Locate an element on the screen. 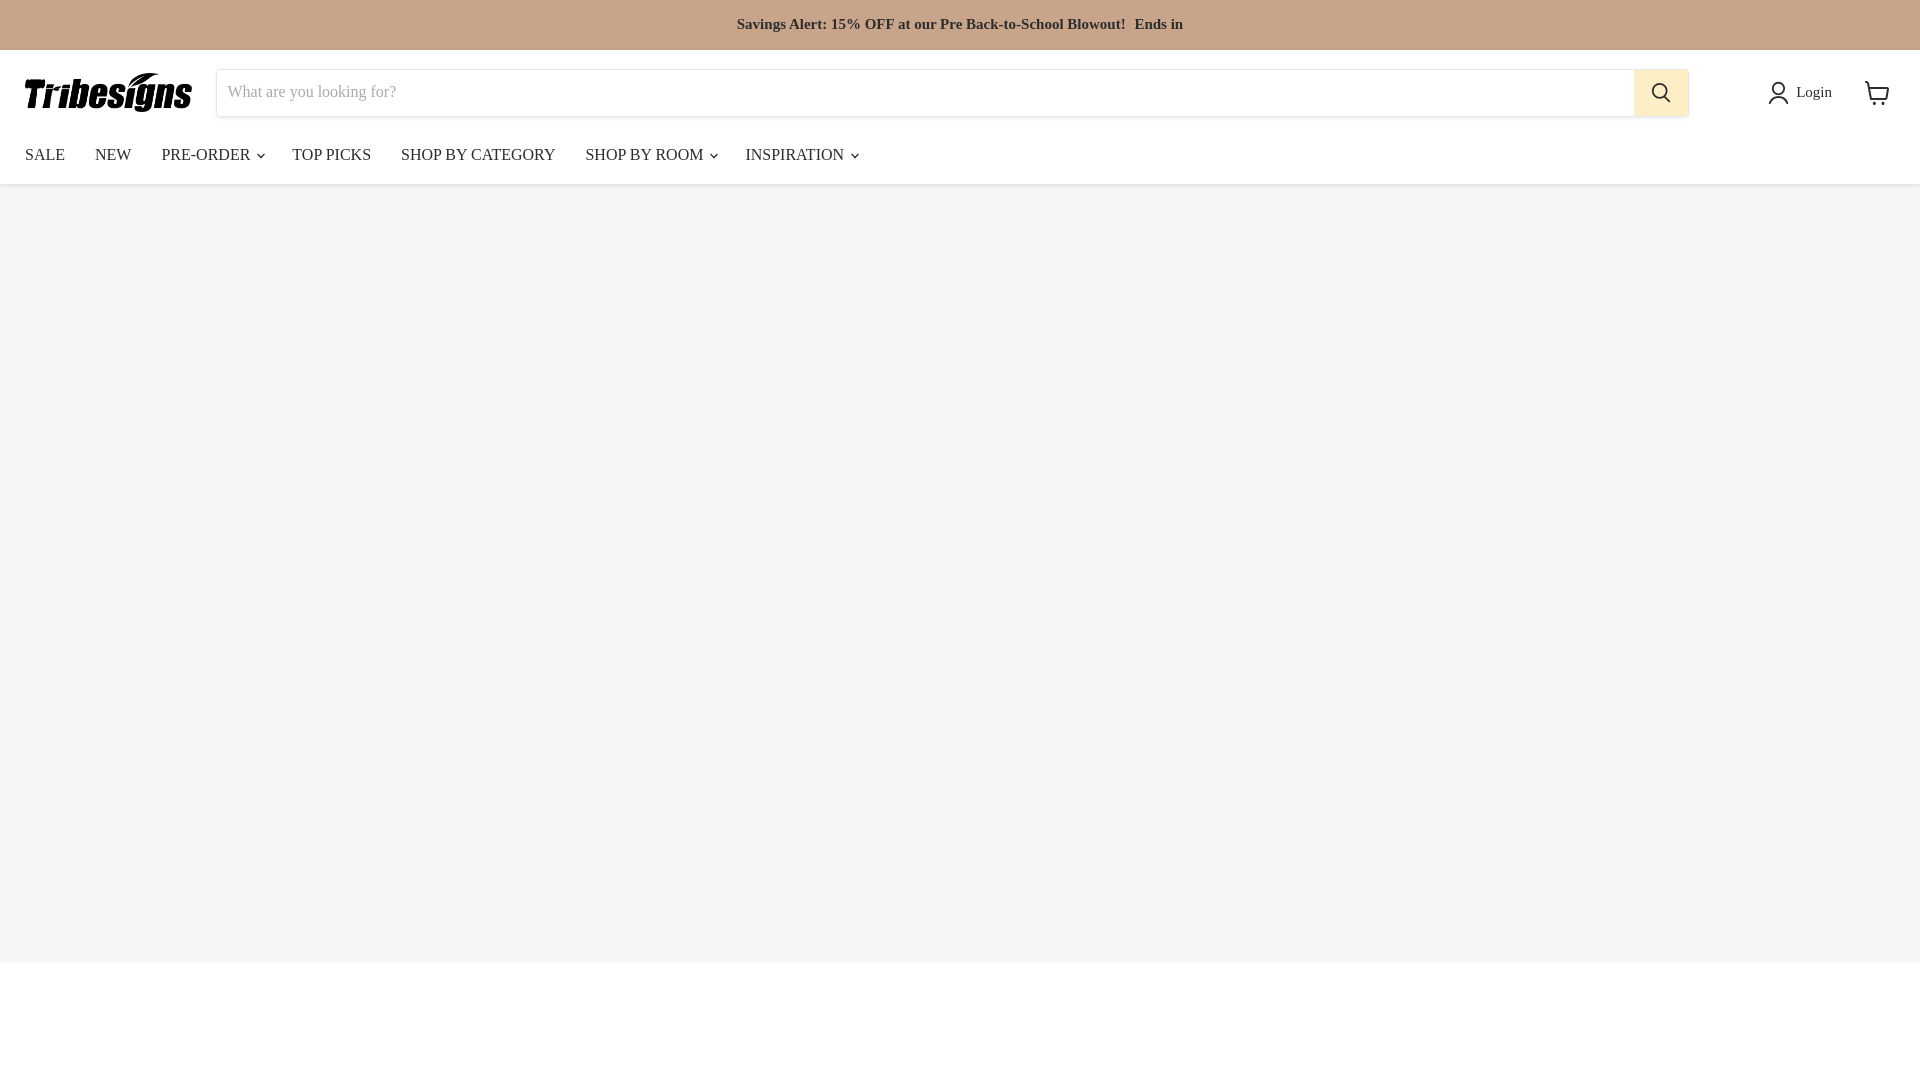  Login is located at coordinates (1804, 91).